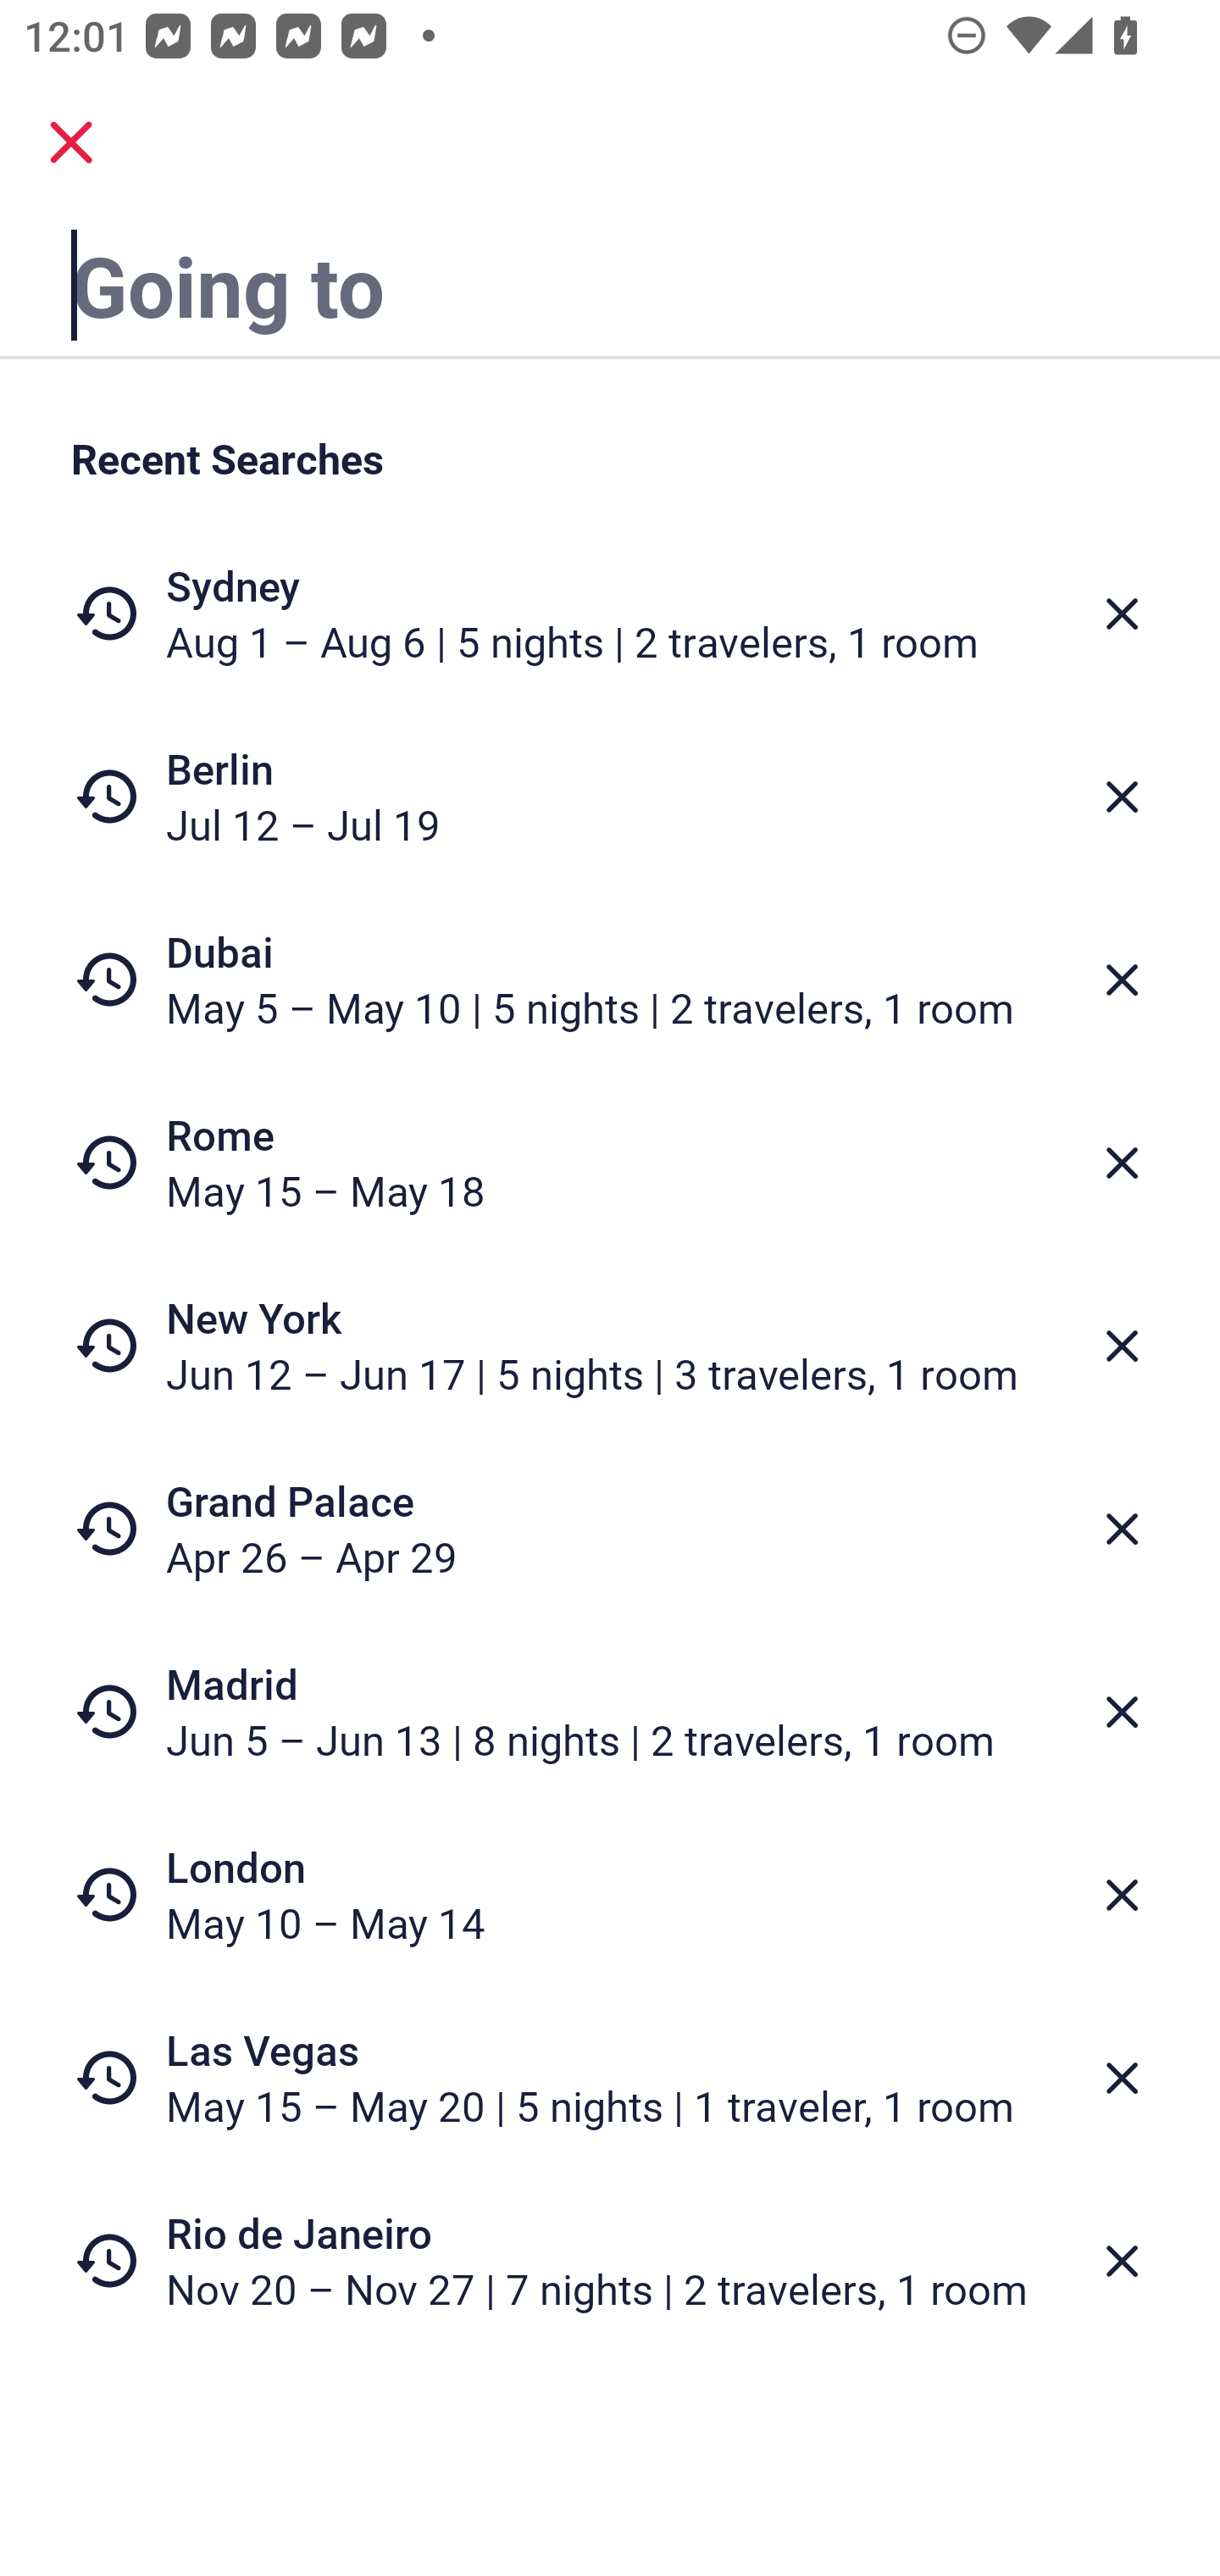  What do you see at coordinates (610, 1895) in the screenshot?
I see `London May 10 – May 14` at bounding box center [610, 1895].